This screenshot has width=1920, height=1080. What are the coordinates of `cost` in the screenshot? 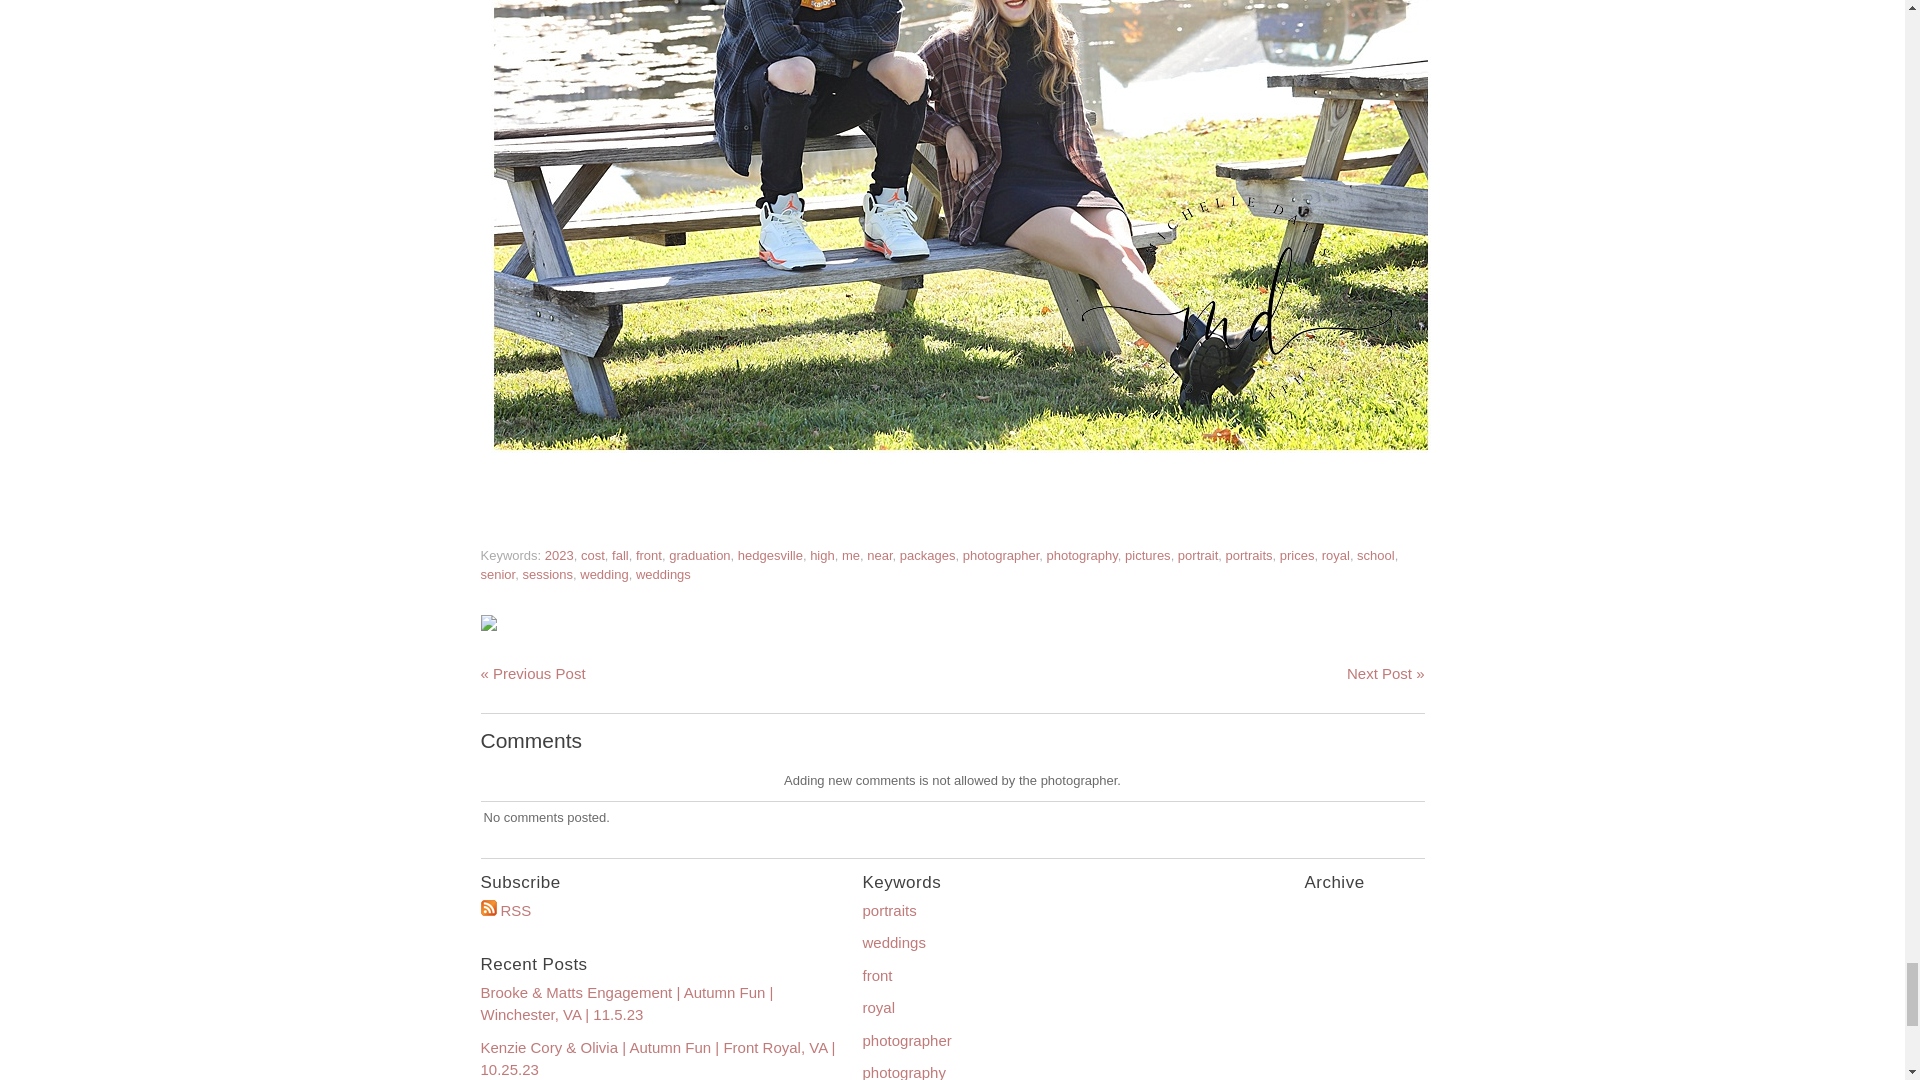 It's located at (592, 554).